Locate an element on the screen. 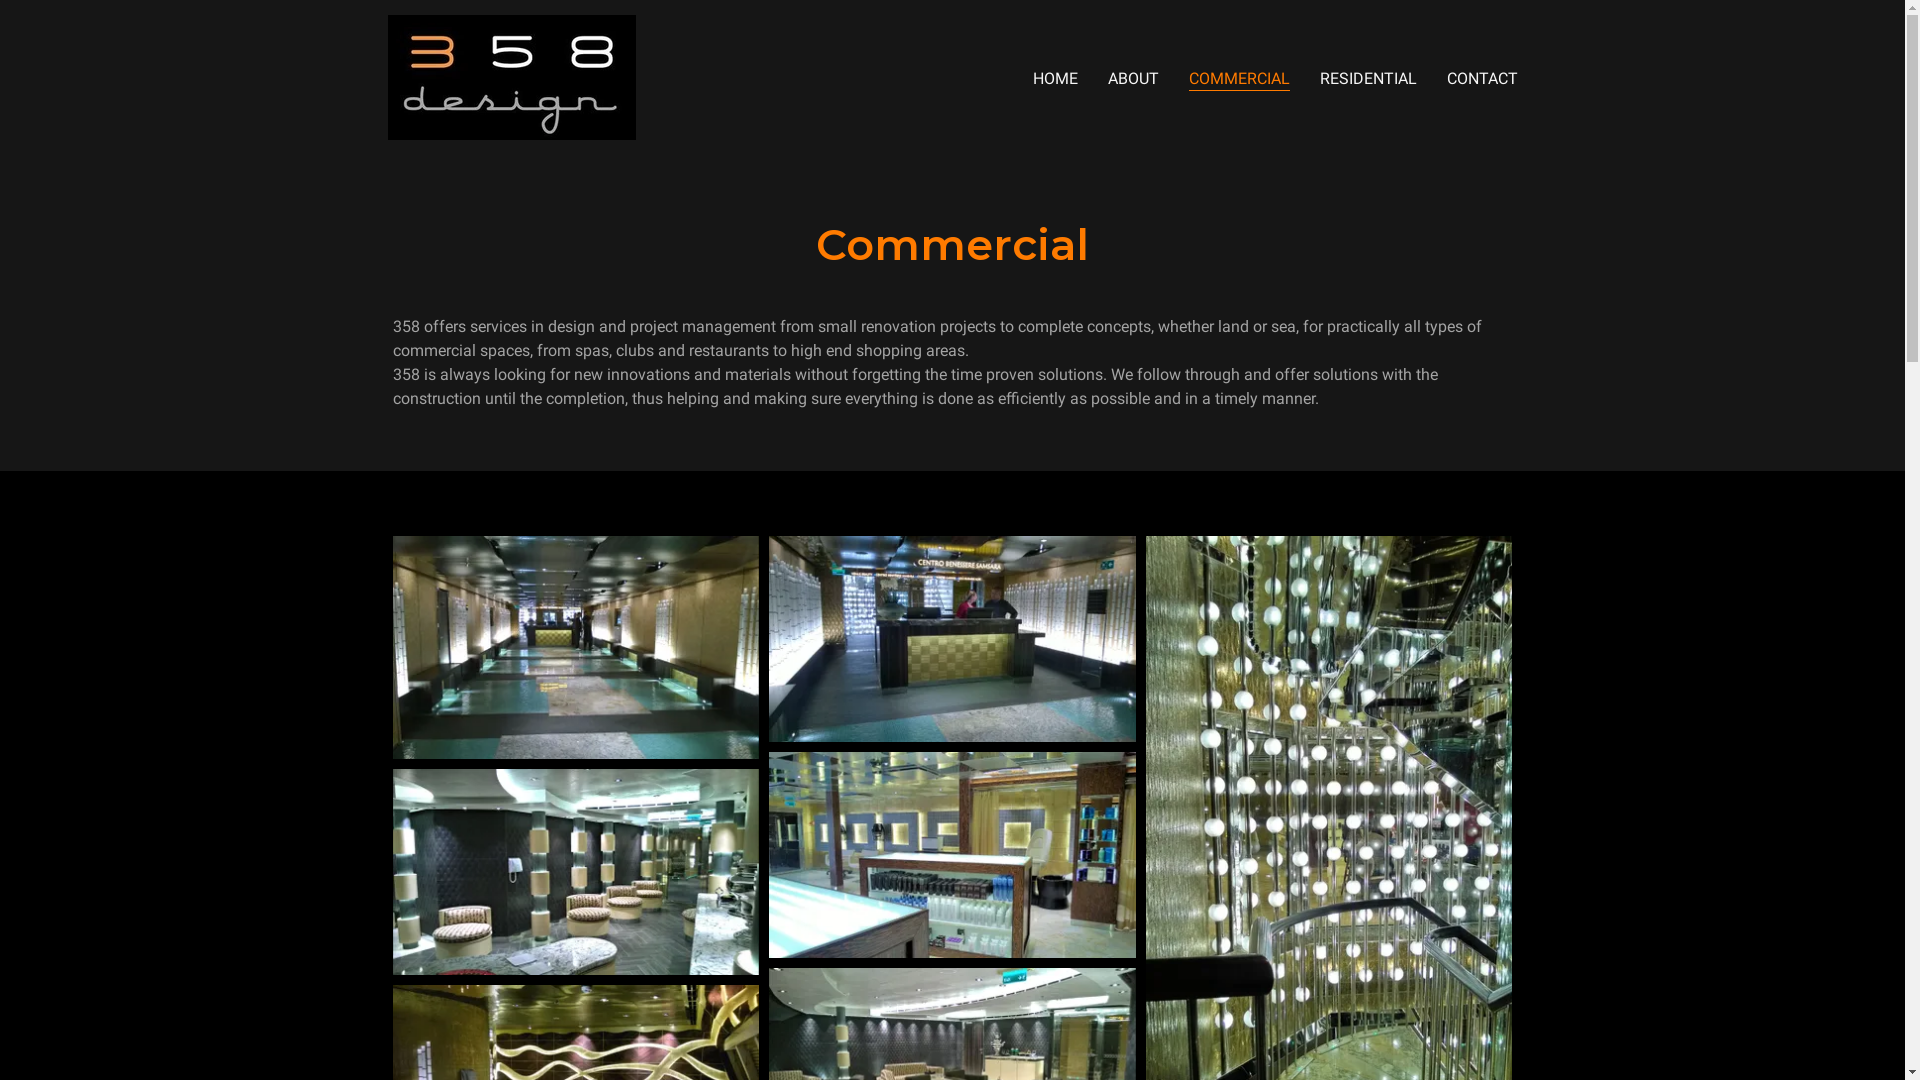  CONTACT is located at coordinates (1482, 78).